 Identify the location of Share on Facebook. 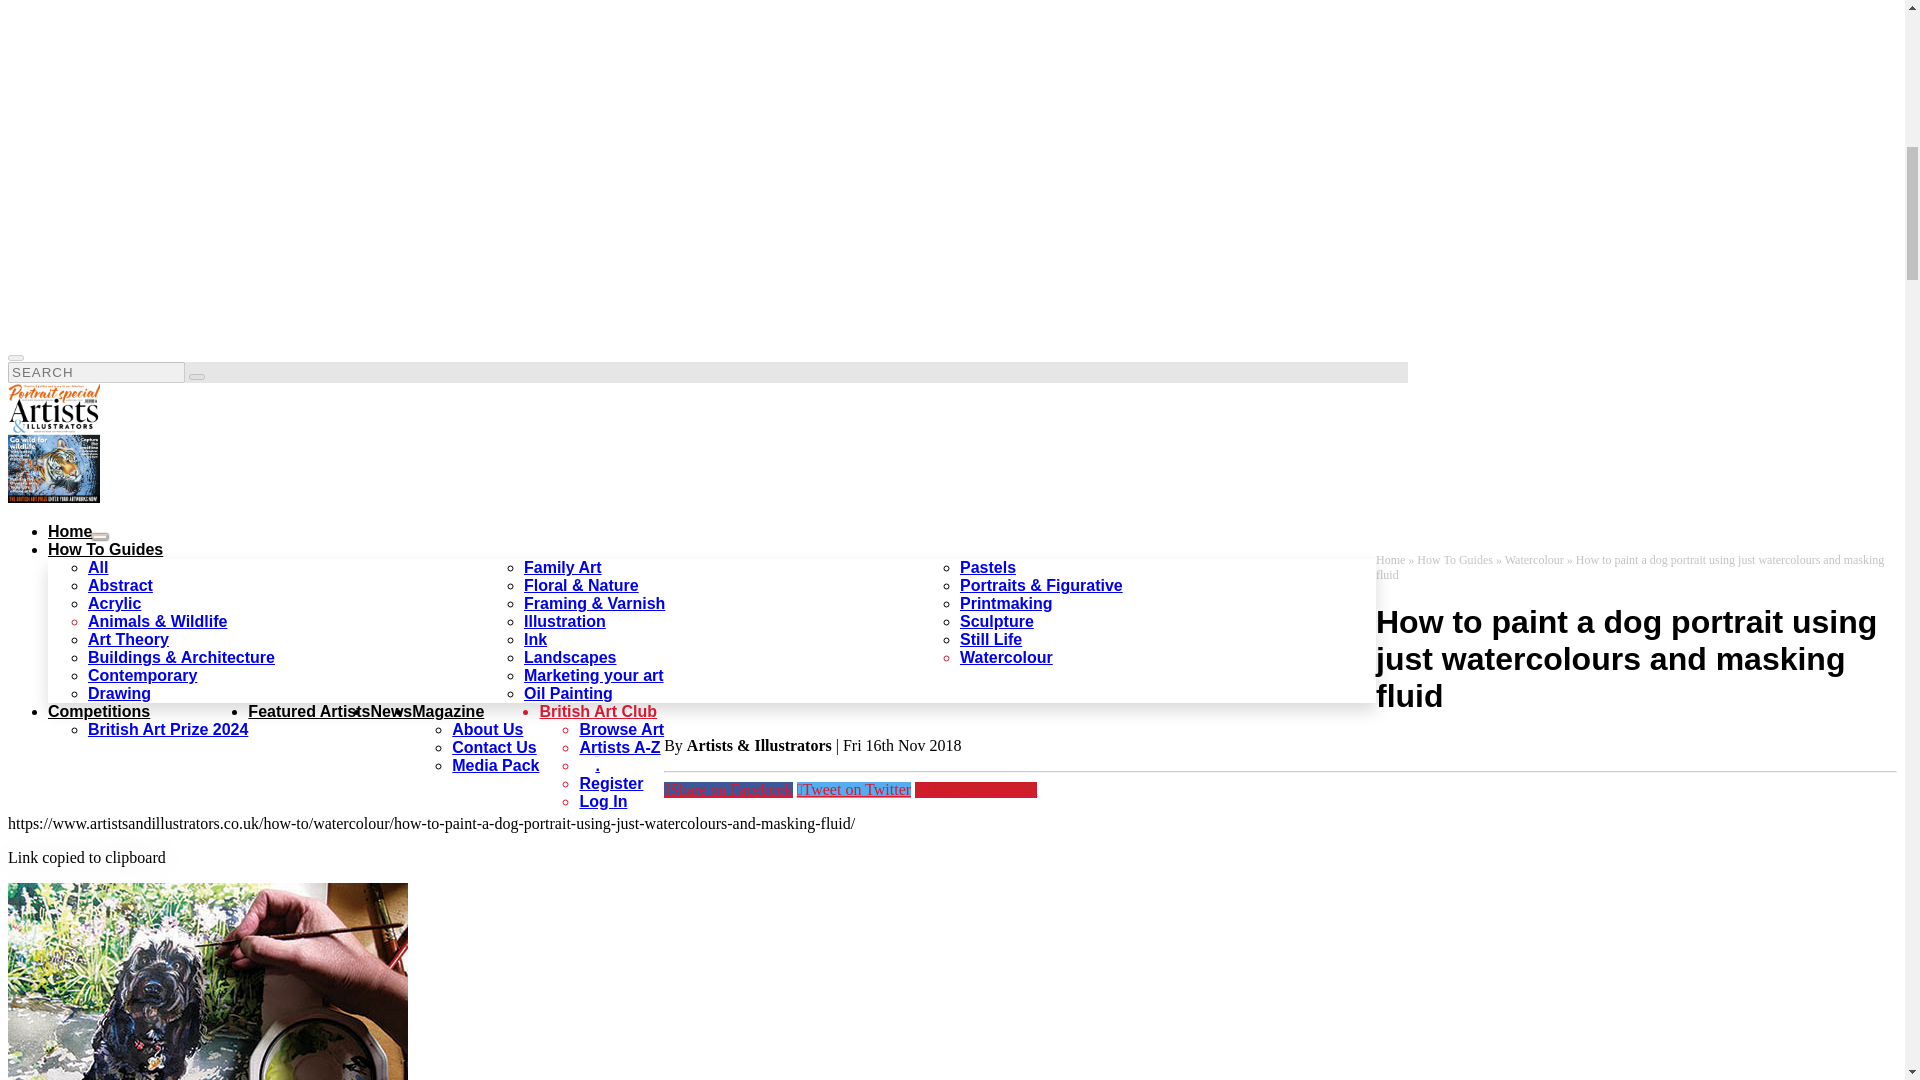
(728, 790).